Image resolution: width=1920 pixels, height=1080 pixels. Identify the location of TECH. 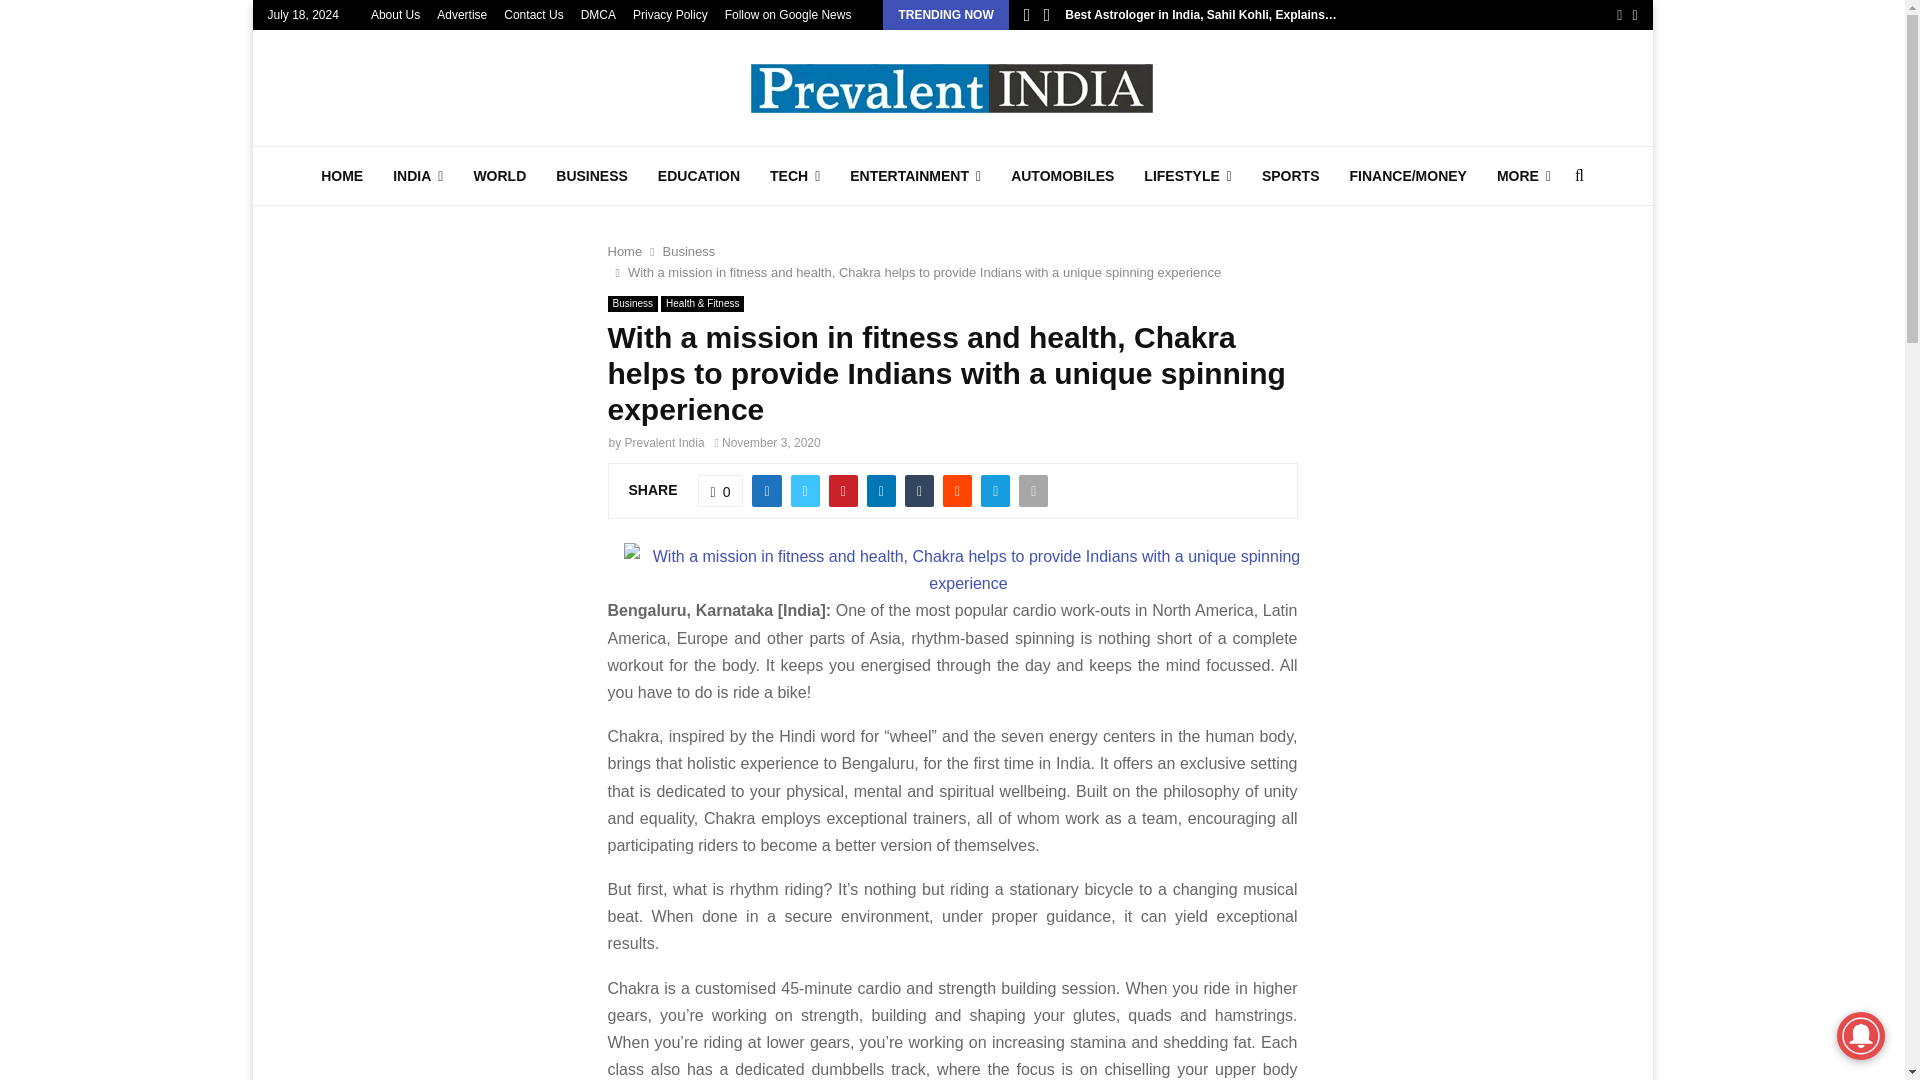
(794, 176).